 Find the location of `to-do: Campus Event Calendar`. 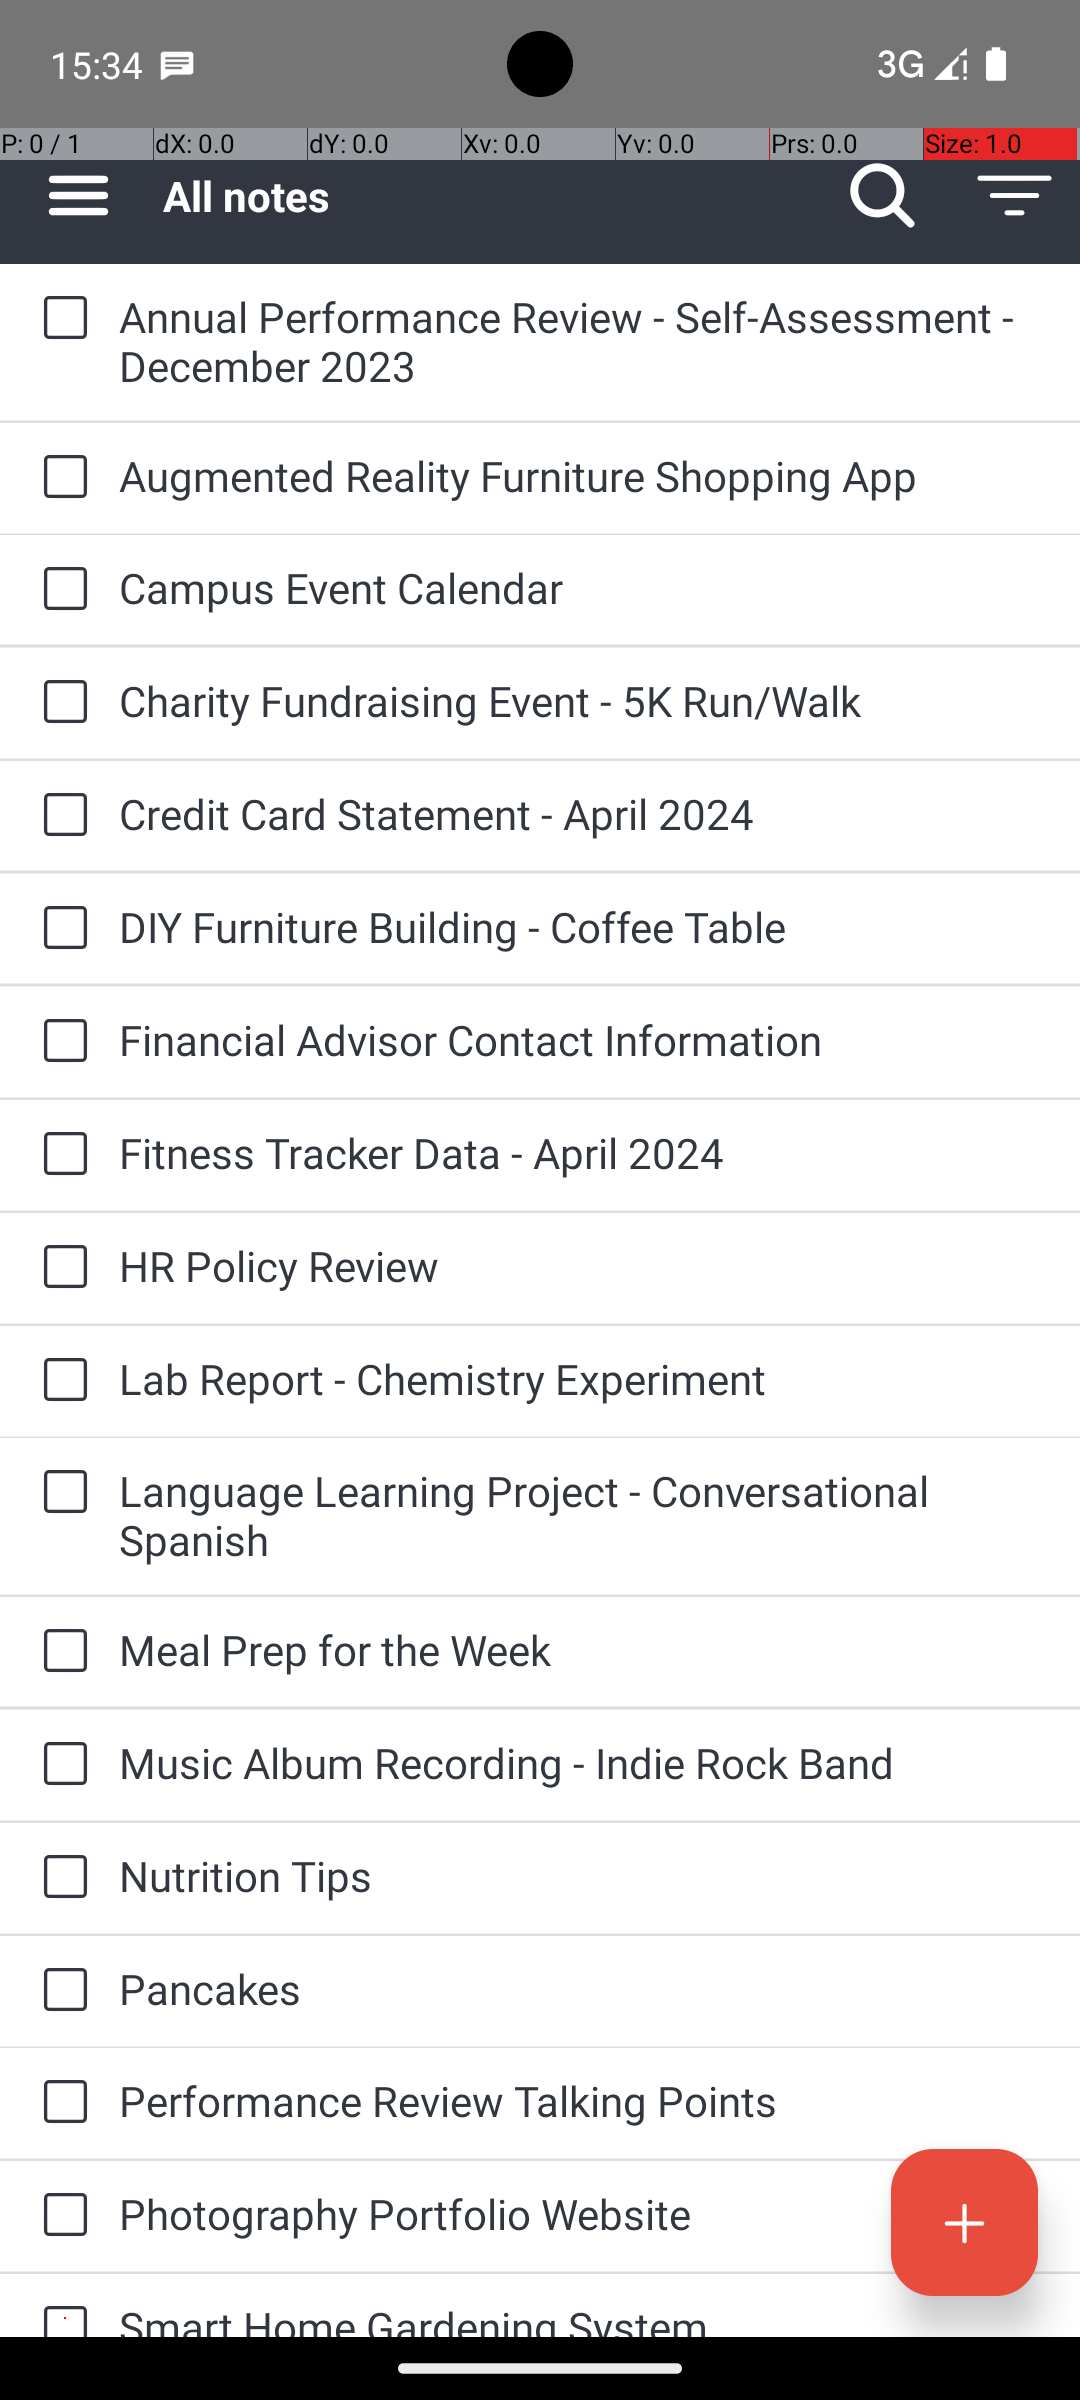

to-do: Campus Event Calendar is located at coordinates (60, 590).